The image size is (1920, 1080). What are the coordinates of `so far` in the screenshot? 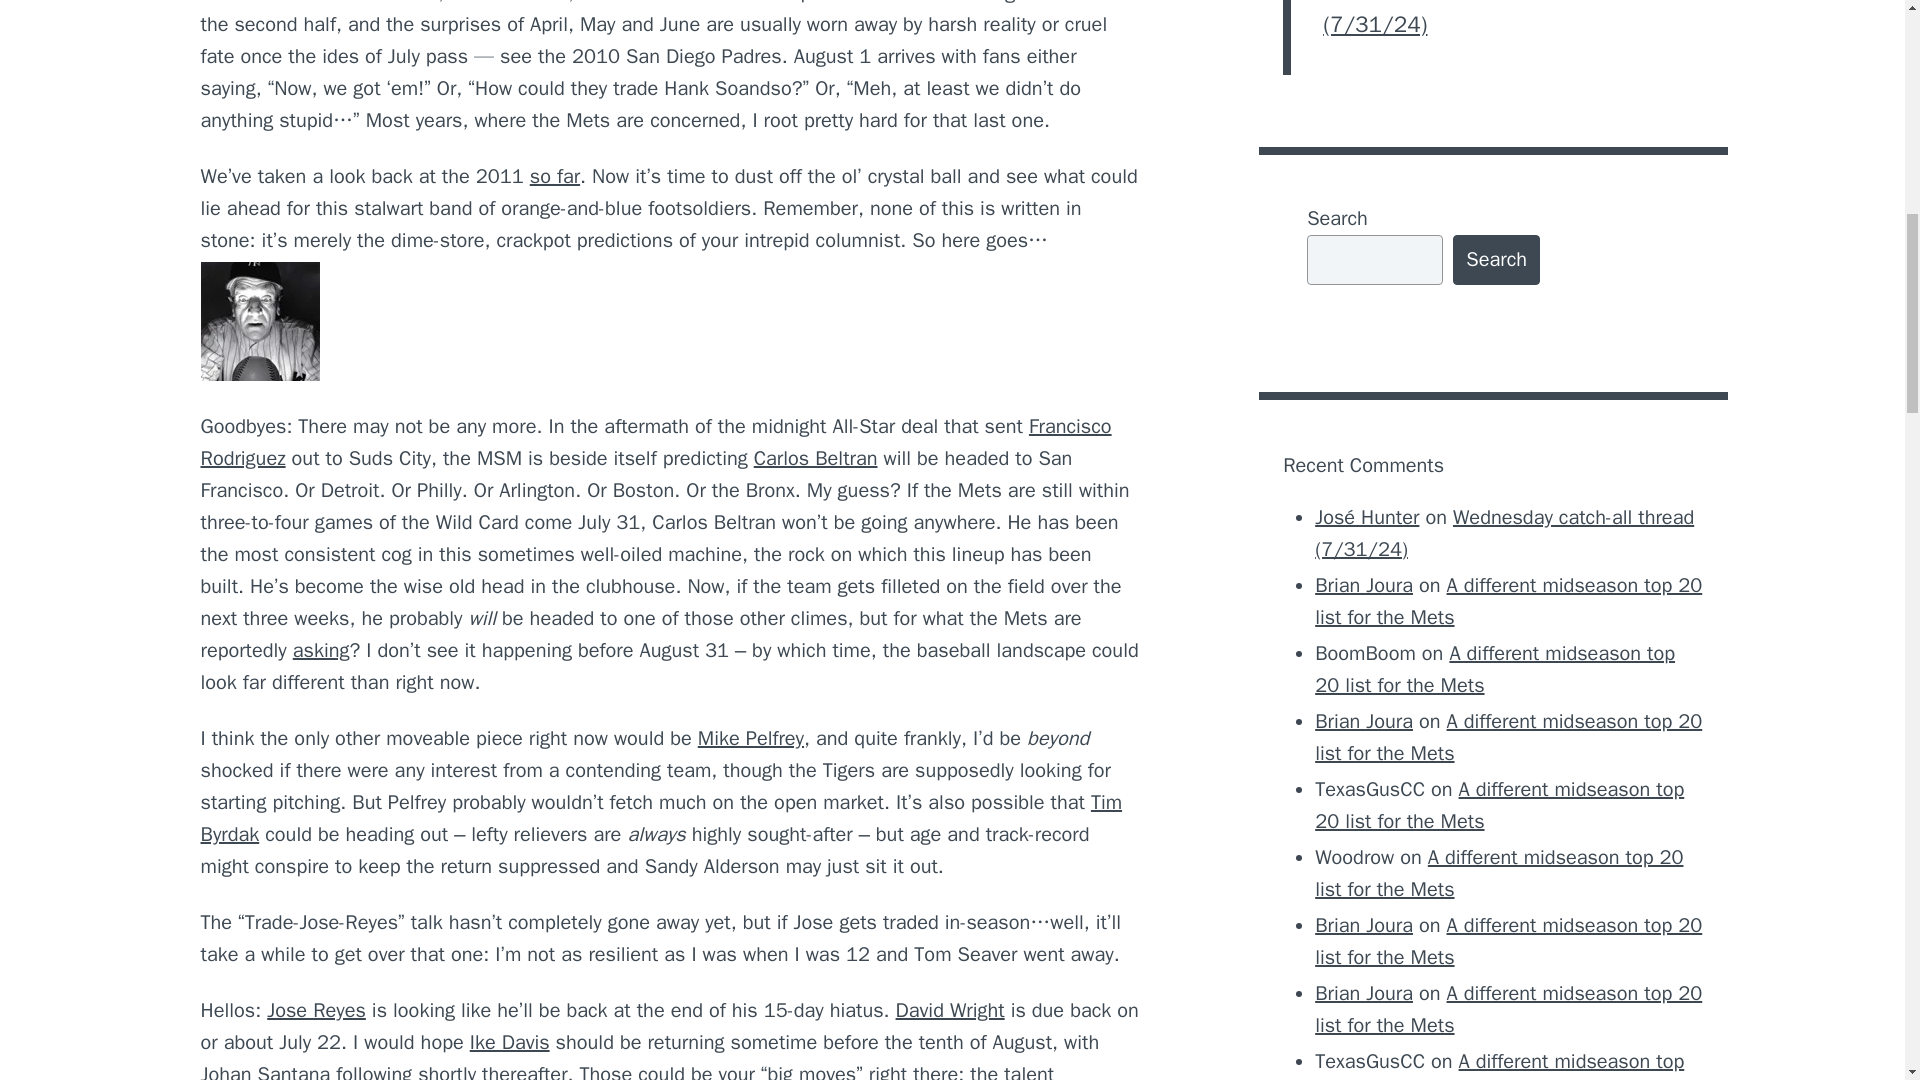 It's located at (554, 176).